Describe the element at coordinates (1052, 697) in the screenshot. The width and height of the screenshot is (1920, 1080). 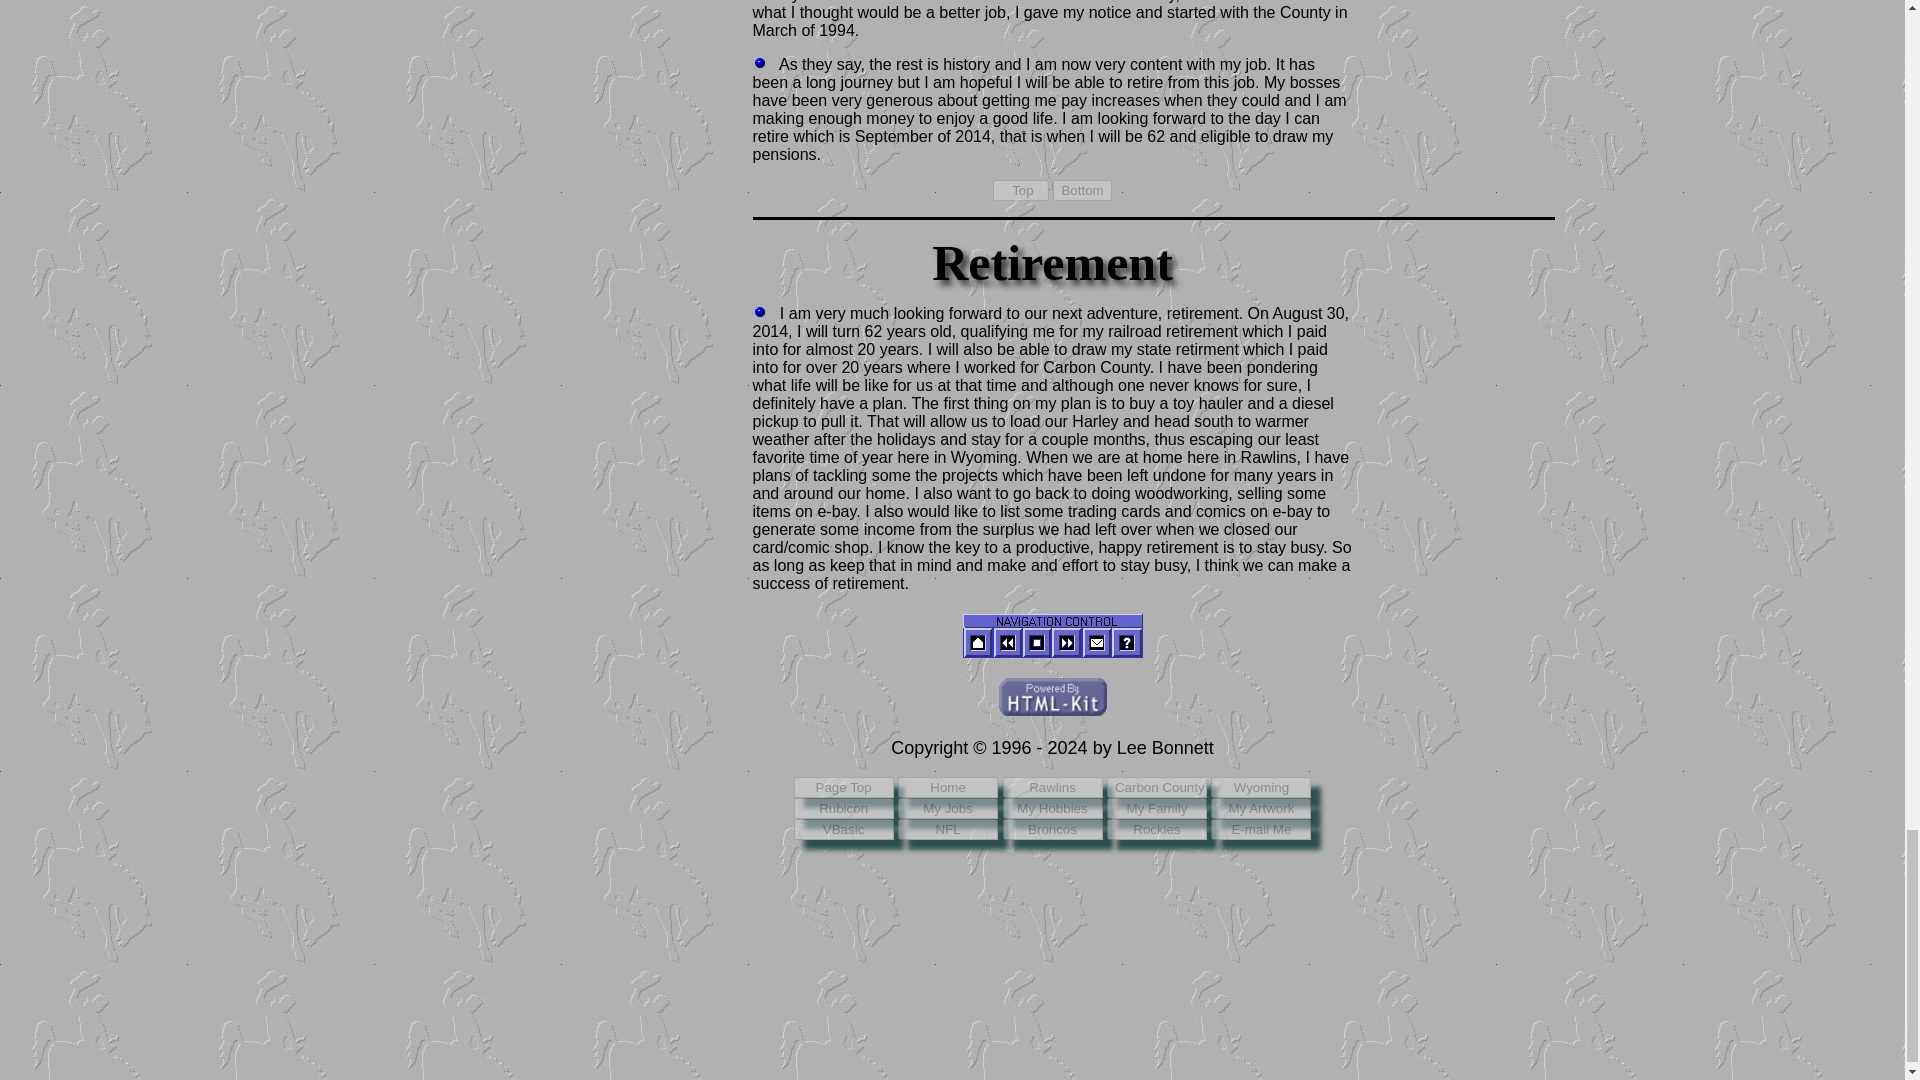
I see `Go To The HTML-Kit Website` at that location.